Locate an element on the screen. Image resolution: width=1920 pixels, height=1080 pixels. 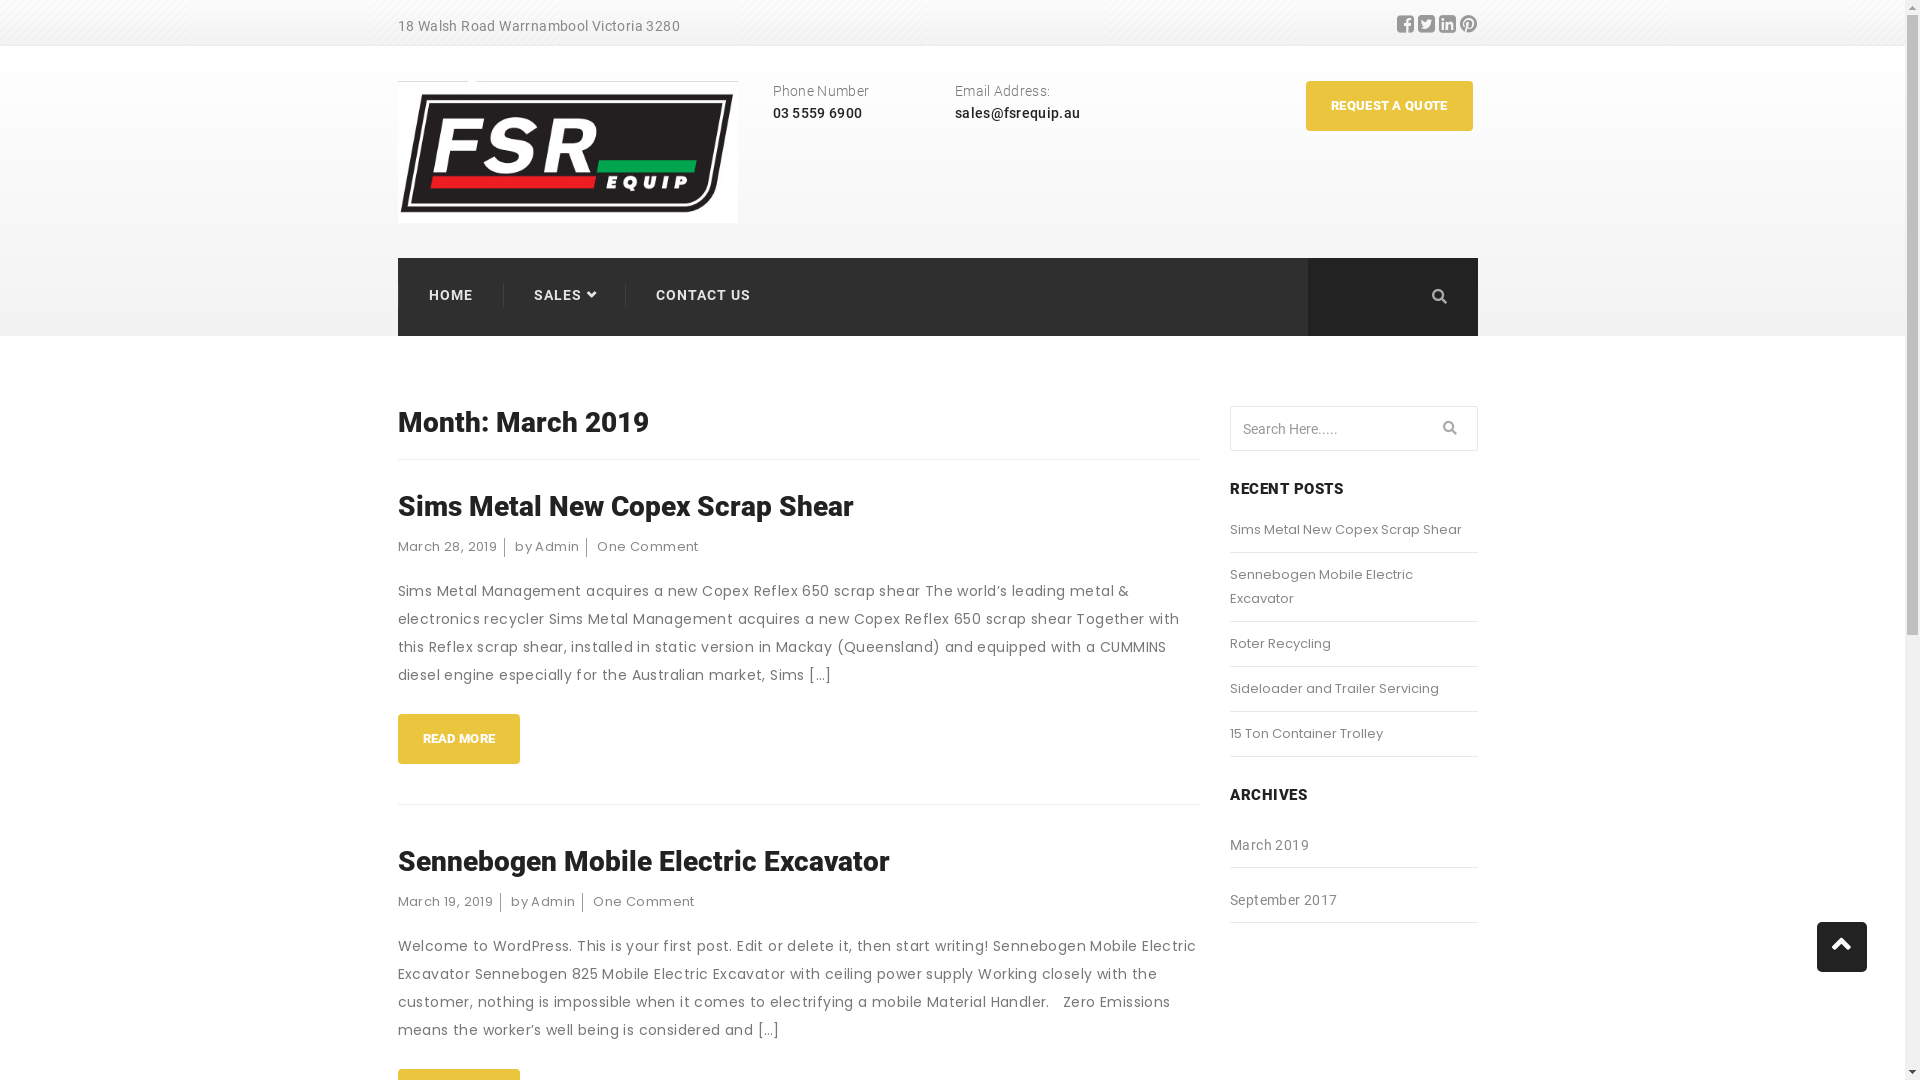
Go to top is located at coordinates (1842, 947).